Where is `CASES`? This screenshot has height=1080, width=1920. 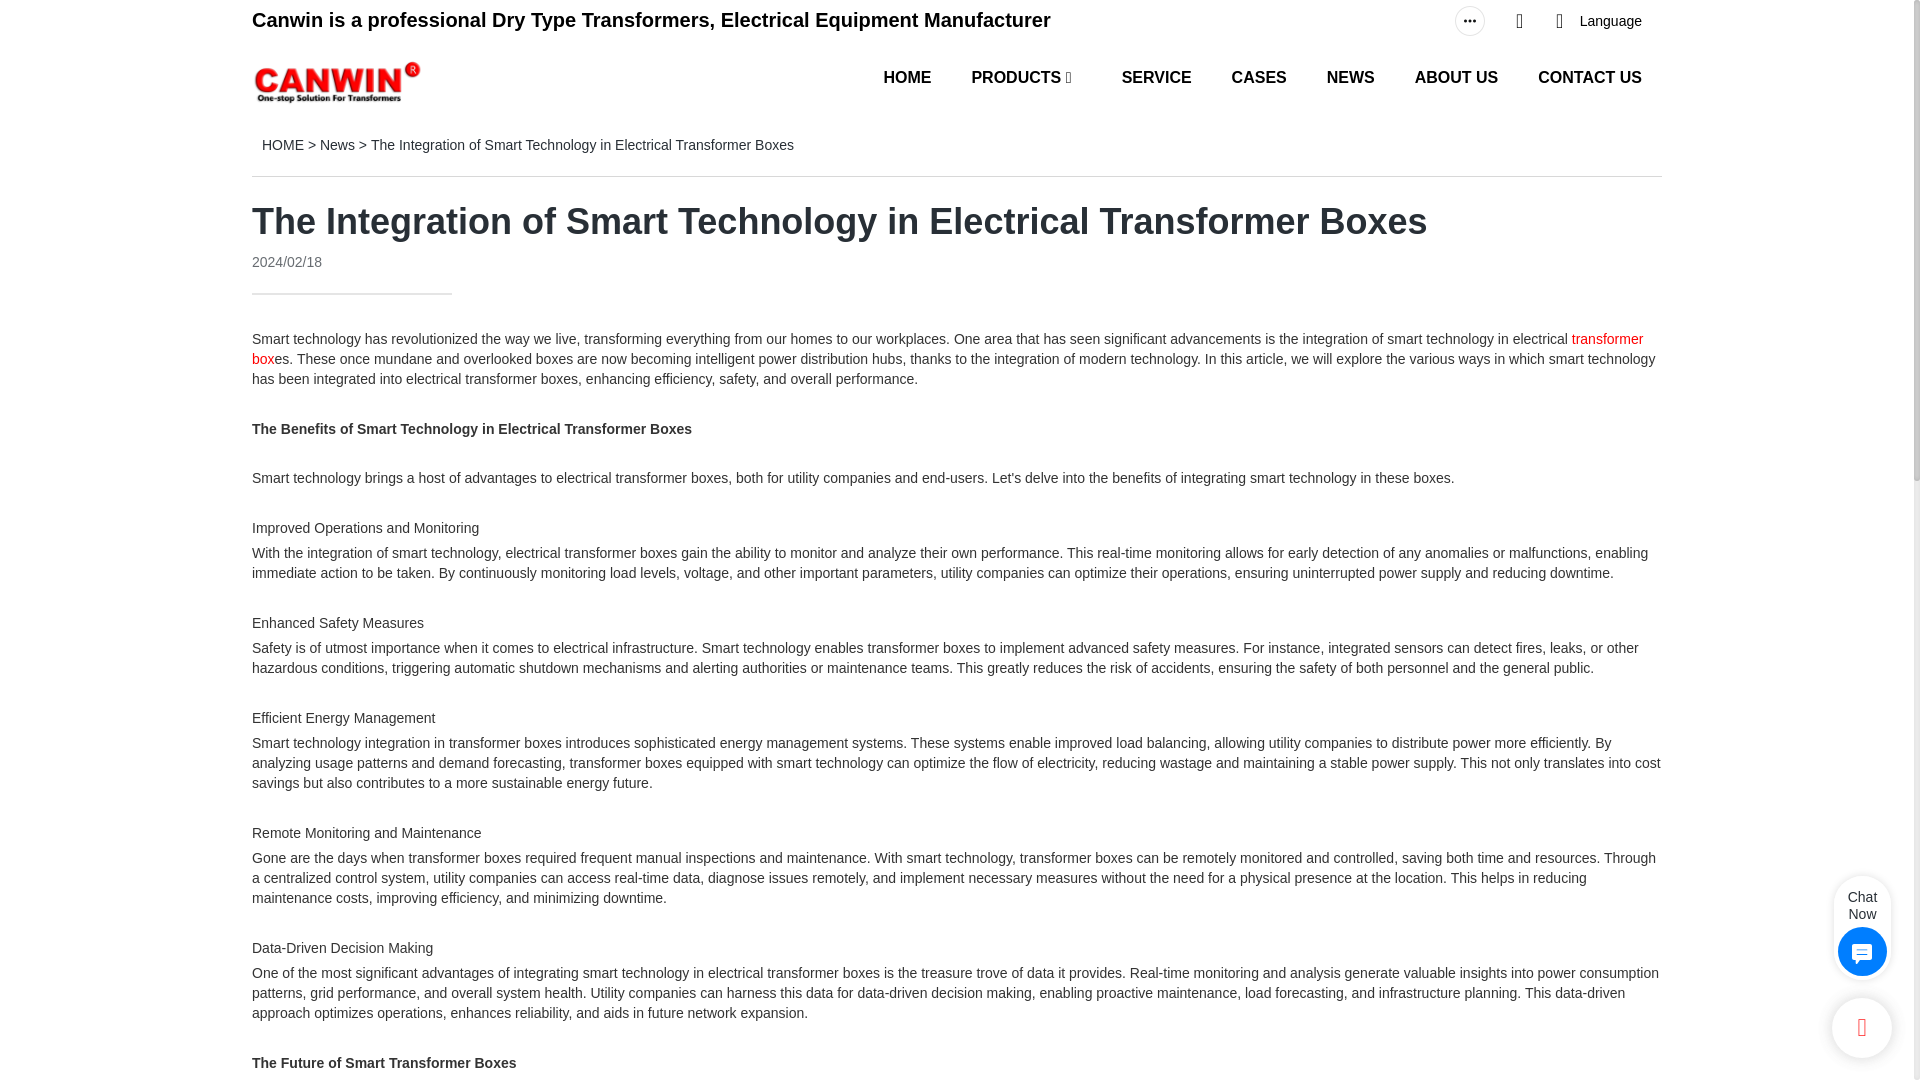 CASES is located at coordinates (1259, 76).